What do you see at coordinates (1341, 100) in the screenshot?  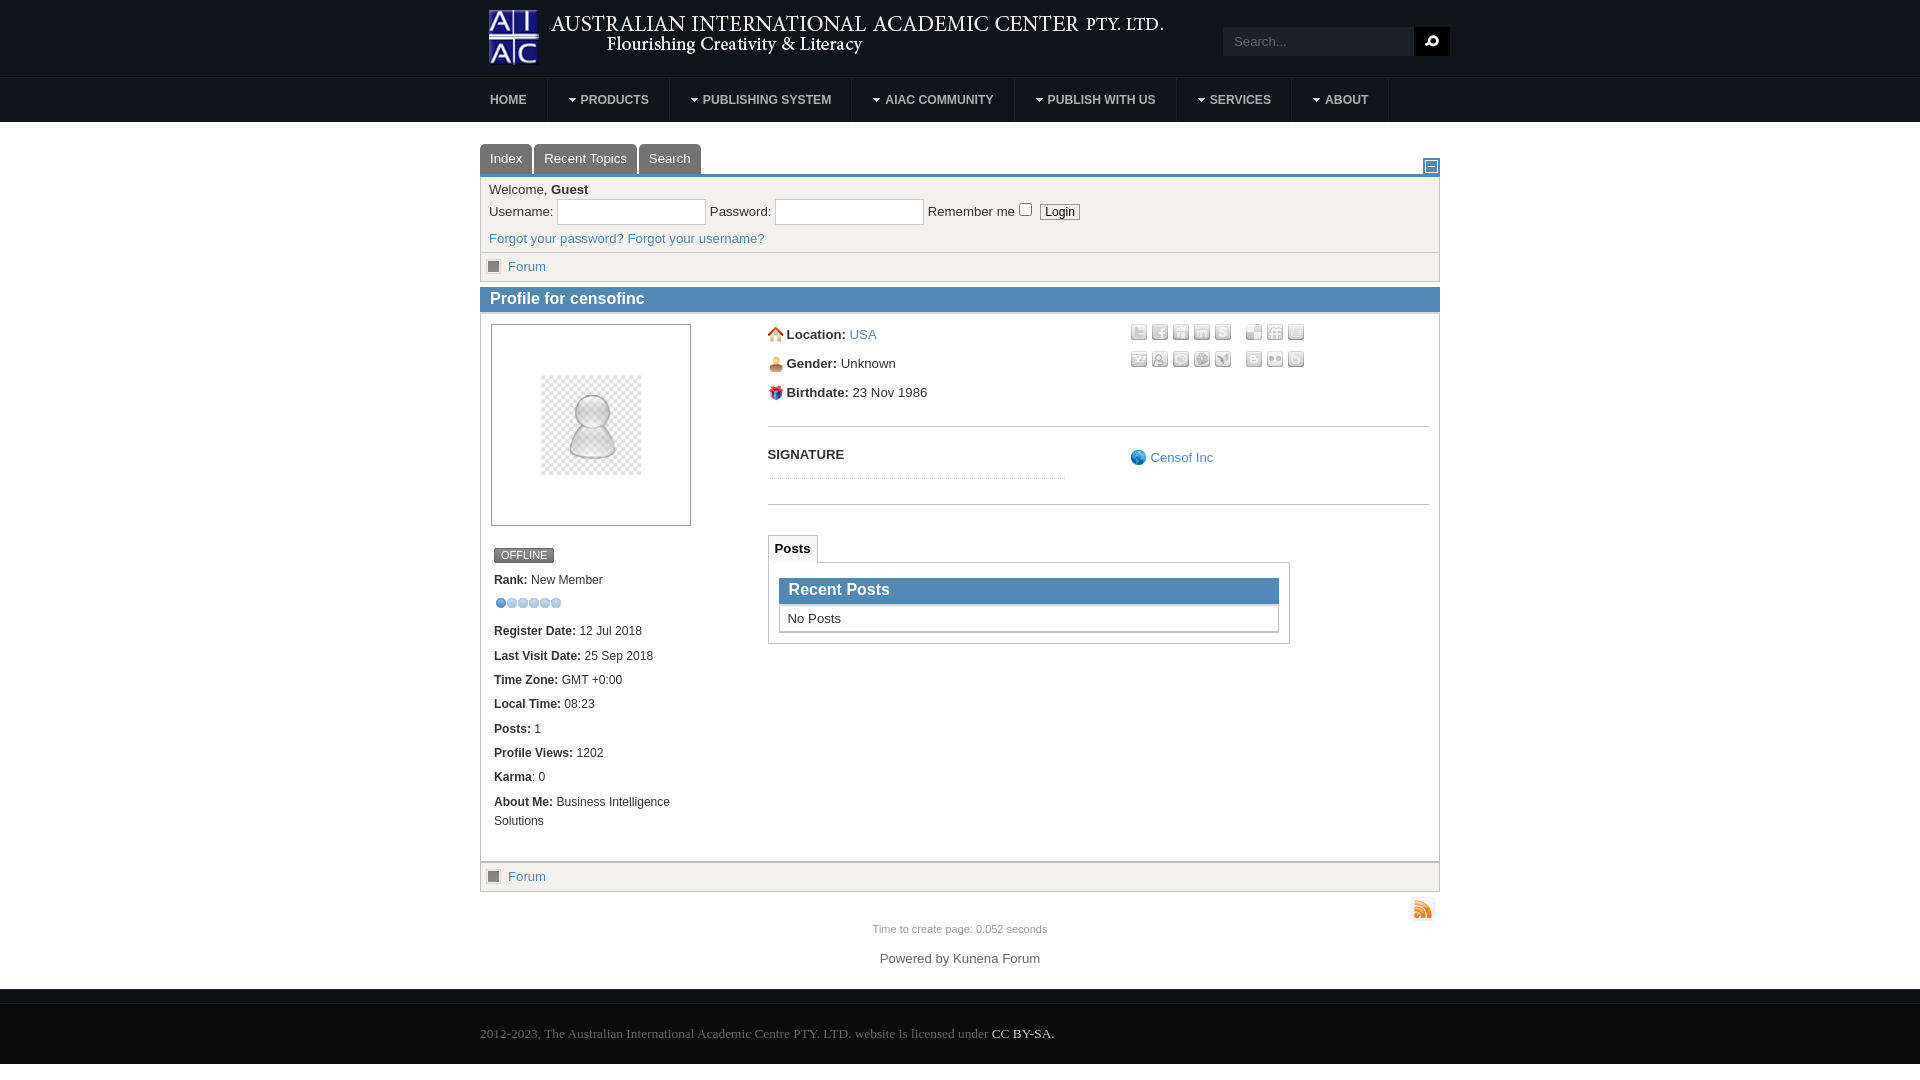 I see `ABOUT` at bounding box center [1341, 100].